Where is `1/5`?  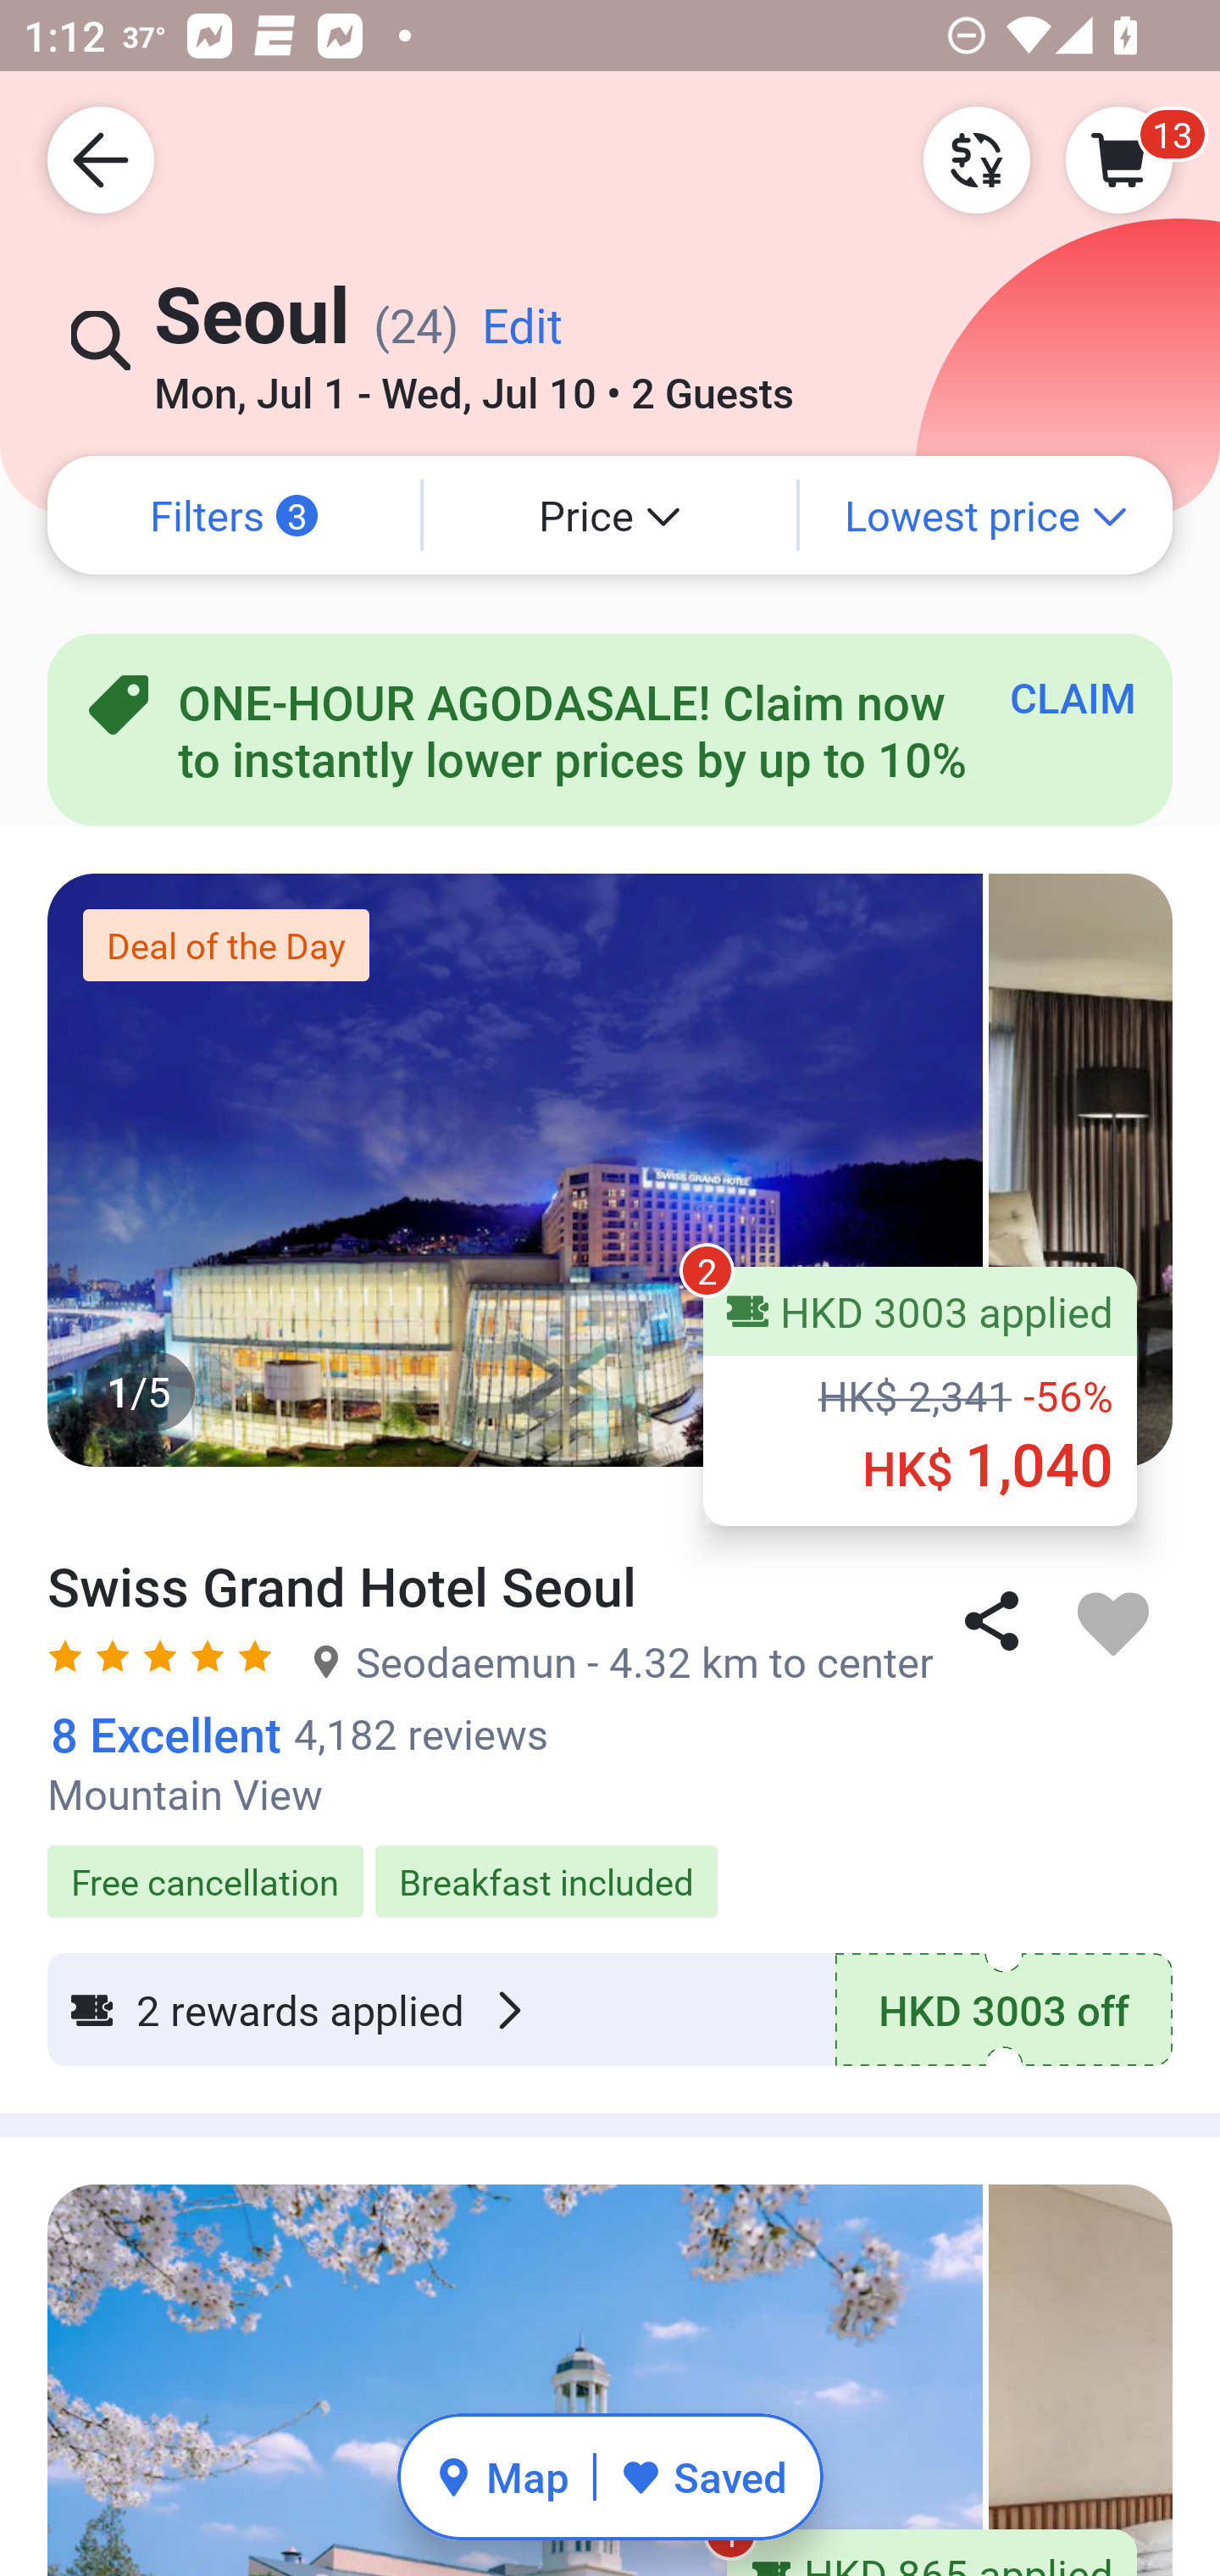 1/5 is located at coordinates (610, 1169).